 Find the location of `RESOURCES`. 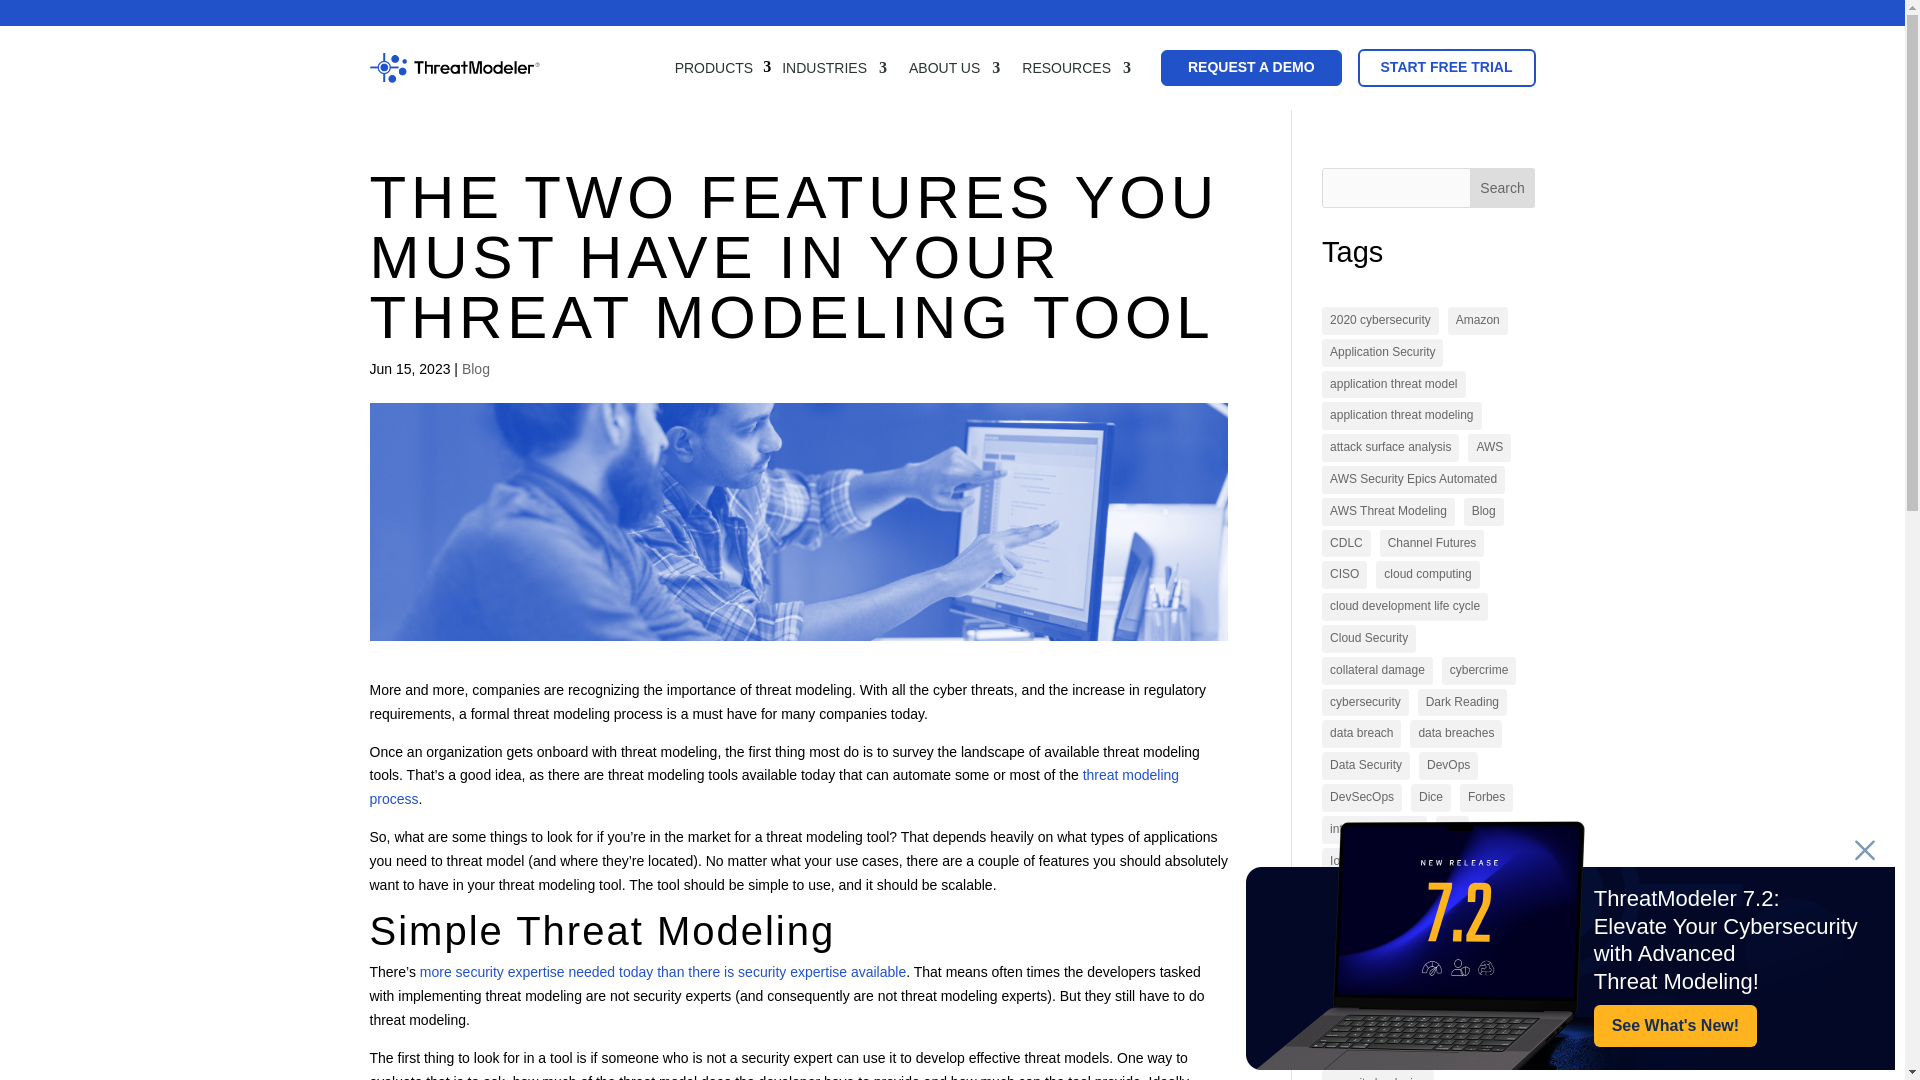

RESOURCES is located at coordinates (1076, 68).